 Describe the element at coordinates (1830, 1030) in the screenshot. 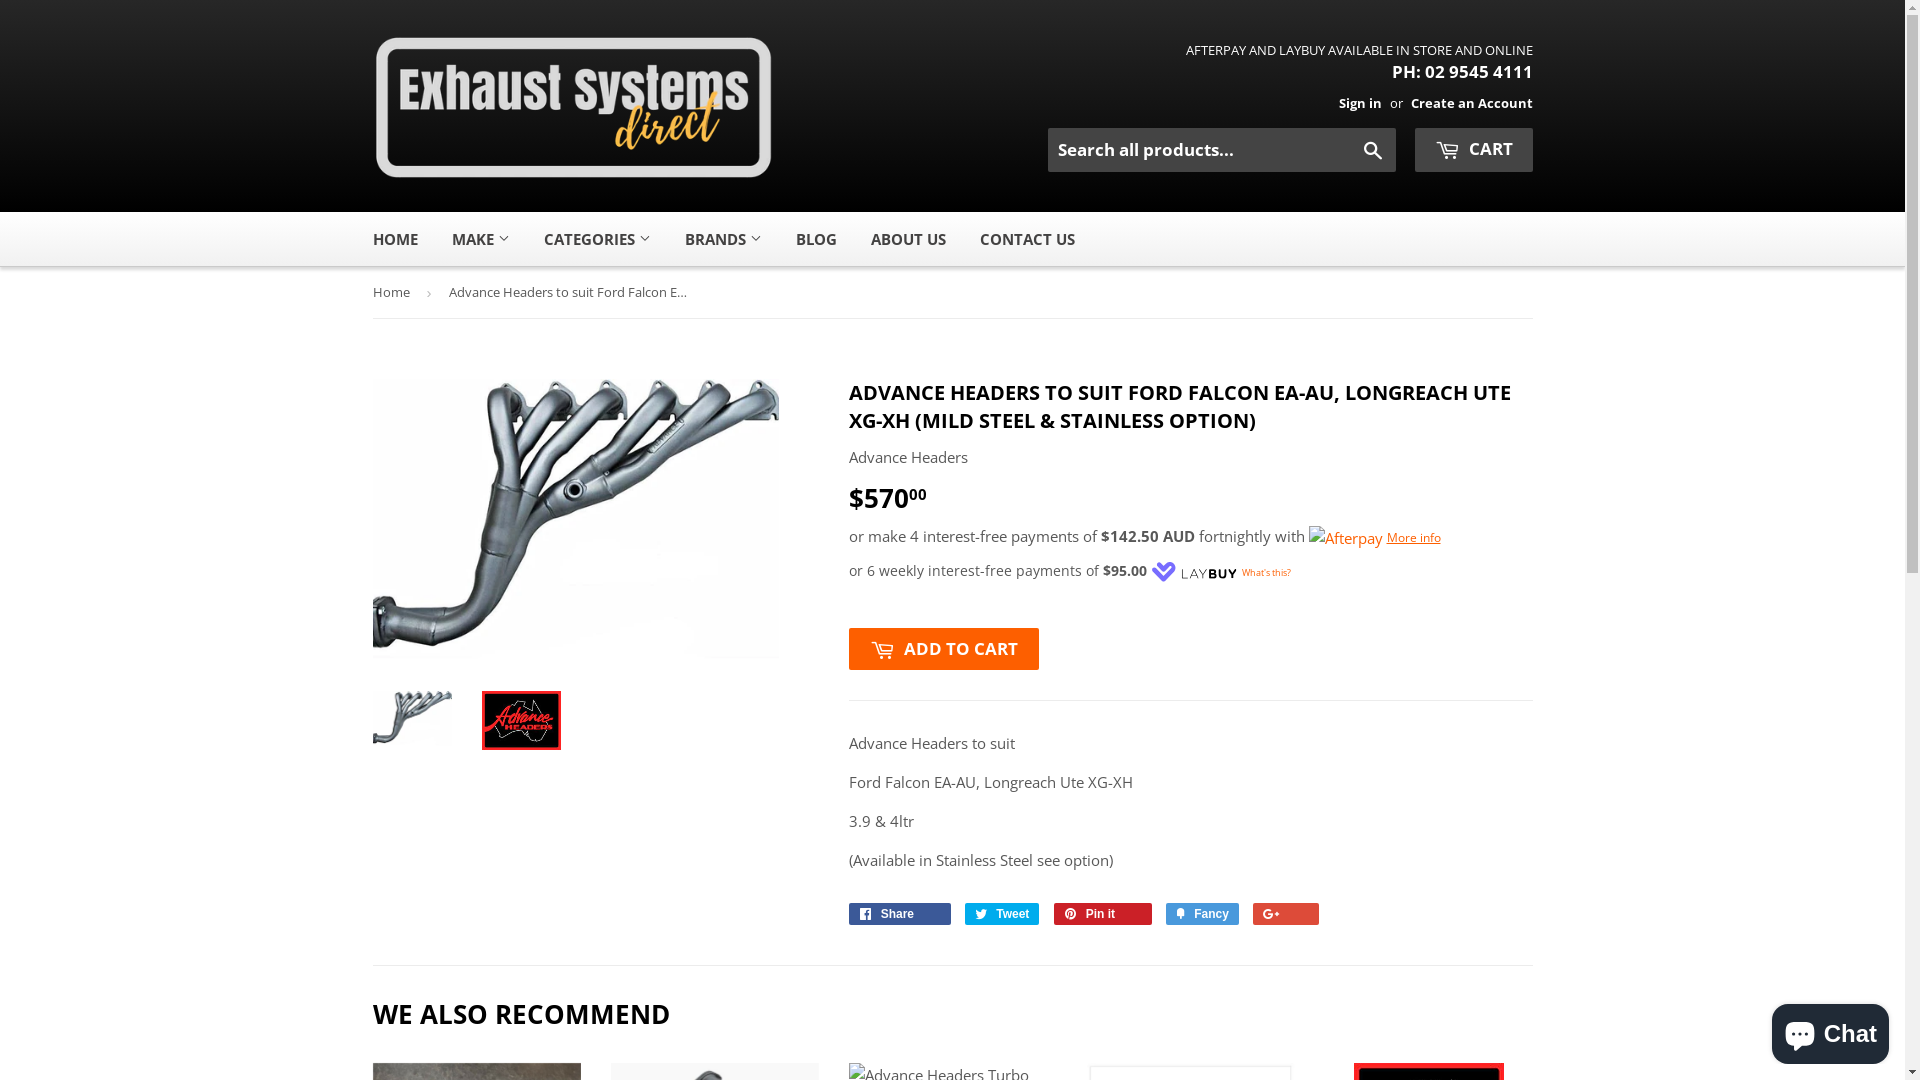

I see `Shopify online store chat` at that location.